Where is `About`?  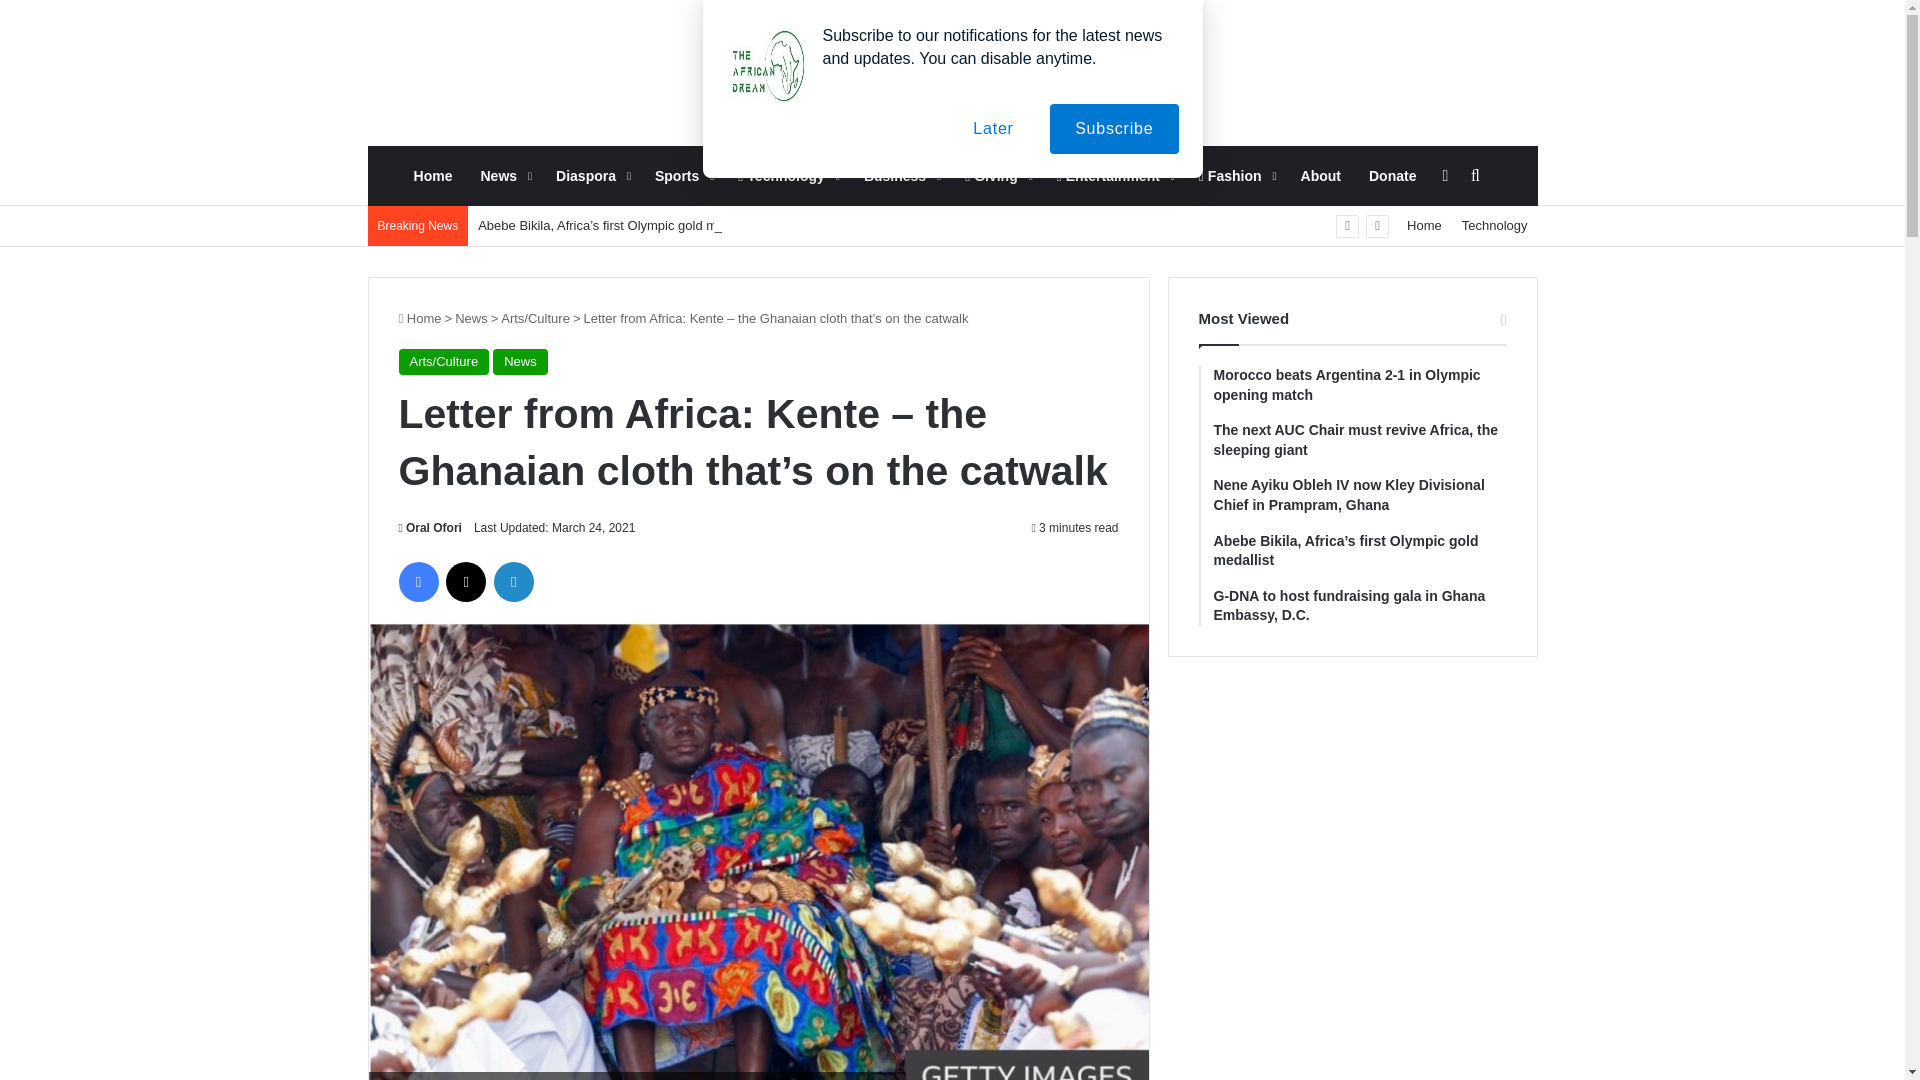
About is located at coordinates (1320, 176).